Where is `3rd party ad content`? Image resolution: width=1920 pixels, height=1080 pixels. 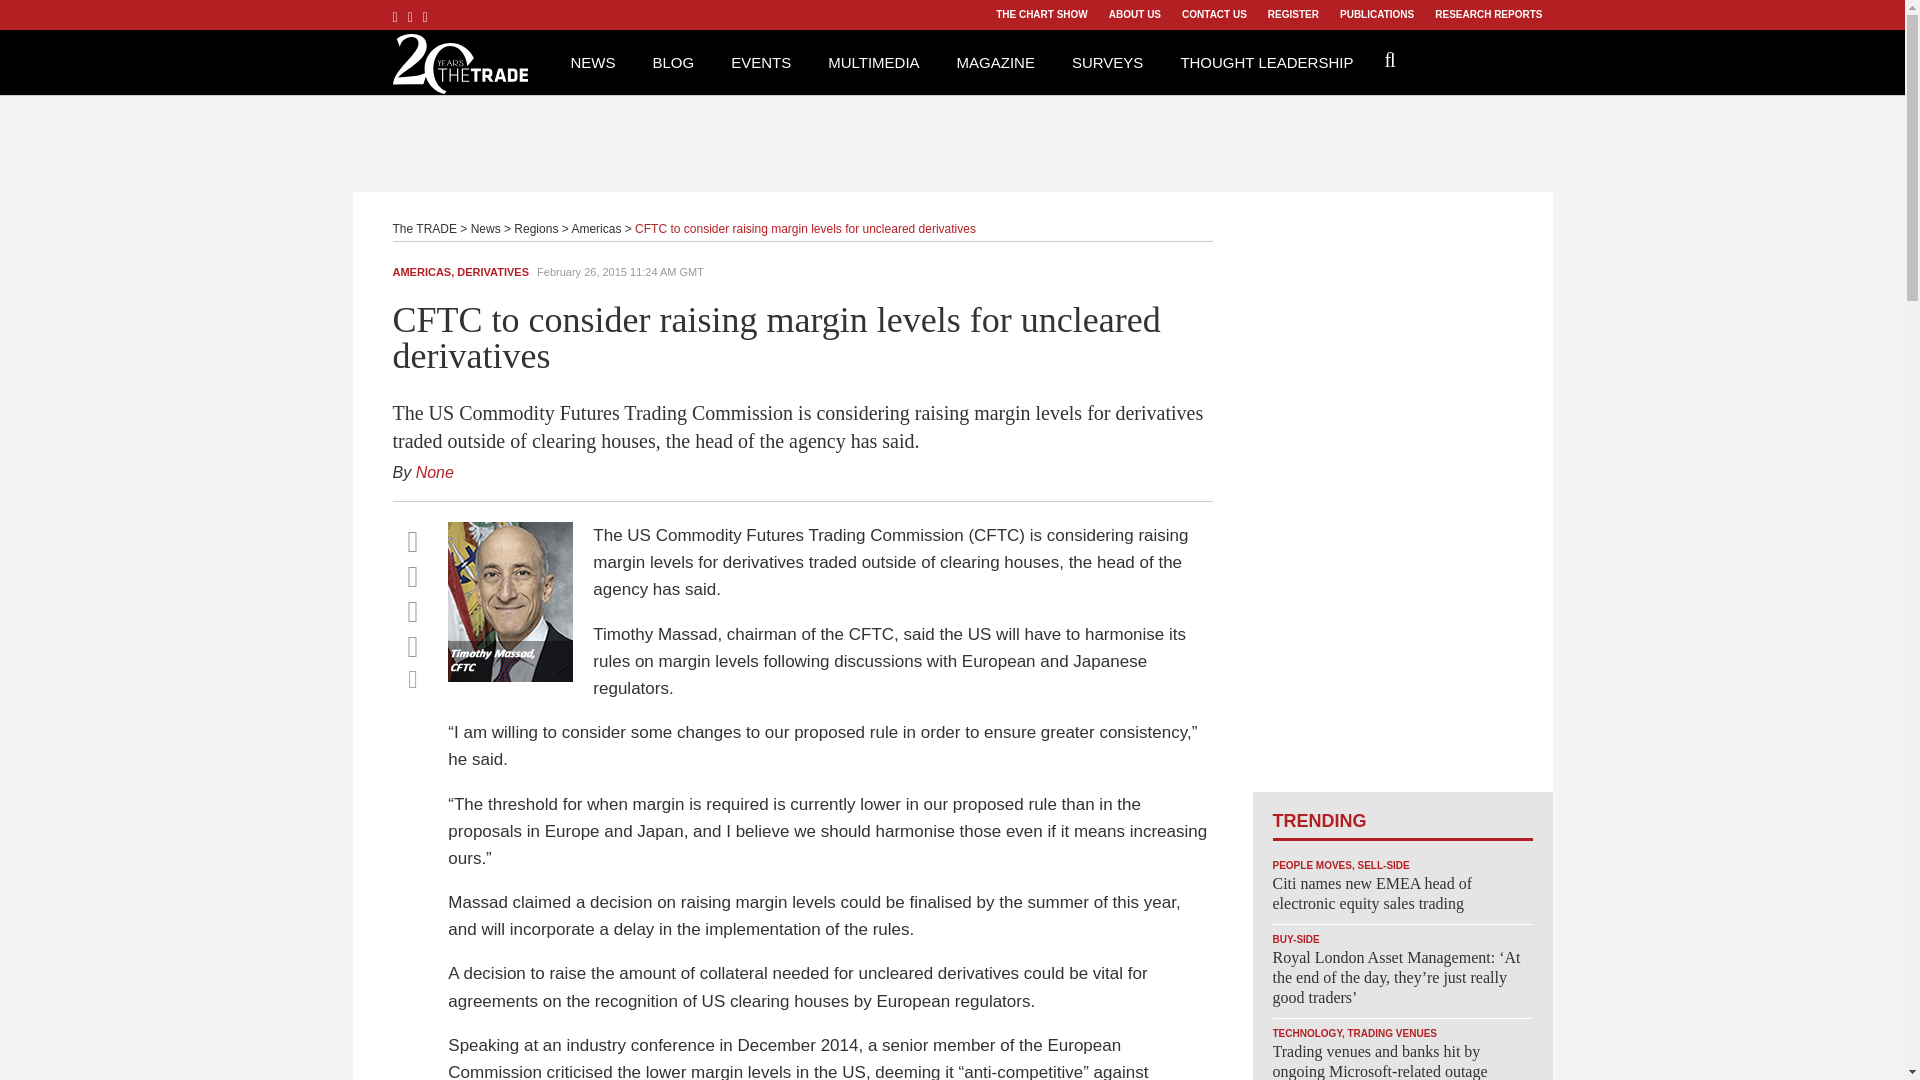
3rd party ad content is located at coordinates (1401, 492).